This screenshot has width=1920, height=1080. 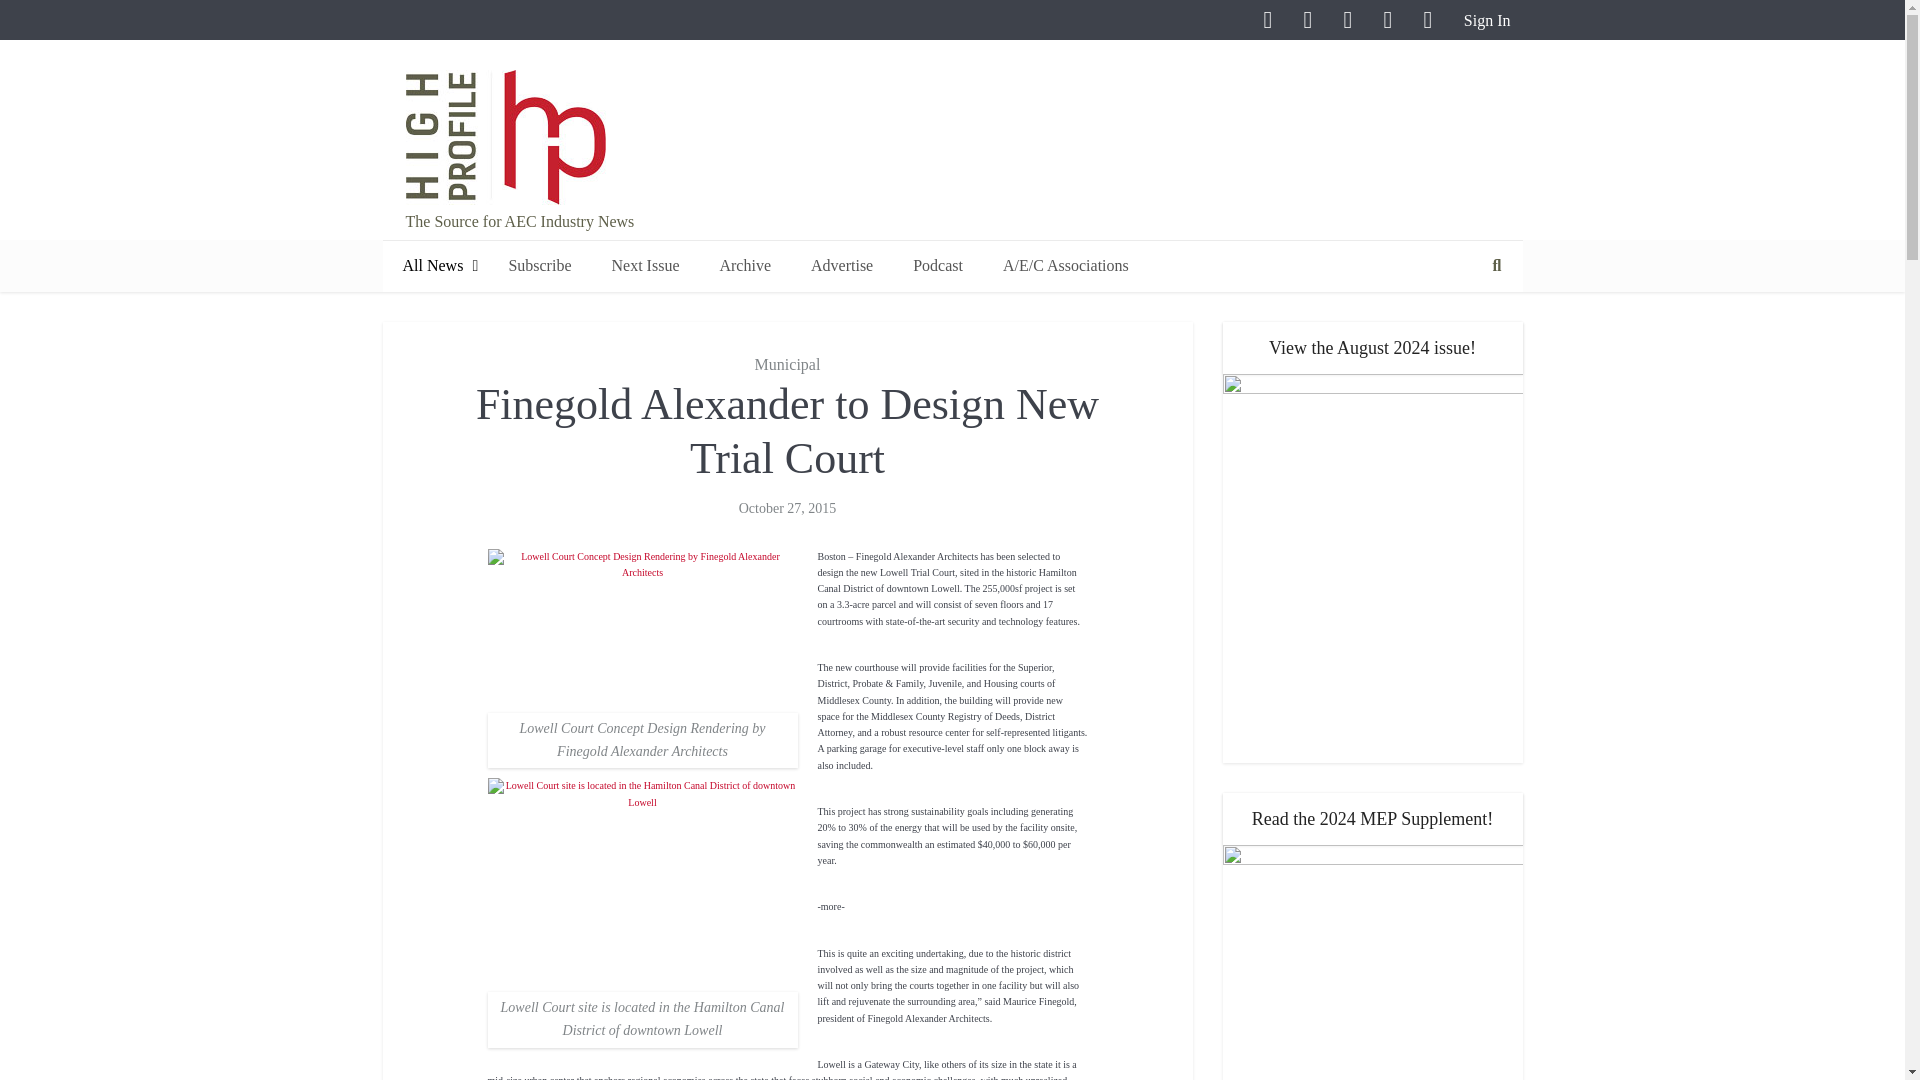 I want to click on The Annual Green Supplement 2020 is Live!, so click(x=1372, y=962).